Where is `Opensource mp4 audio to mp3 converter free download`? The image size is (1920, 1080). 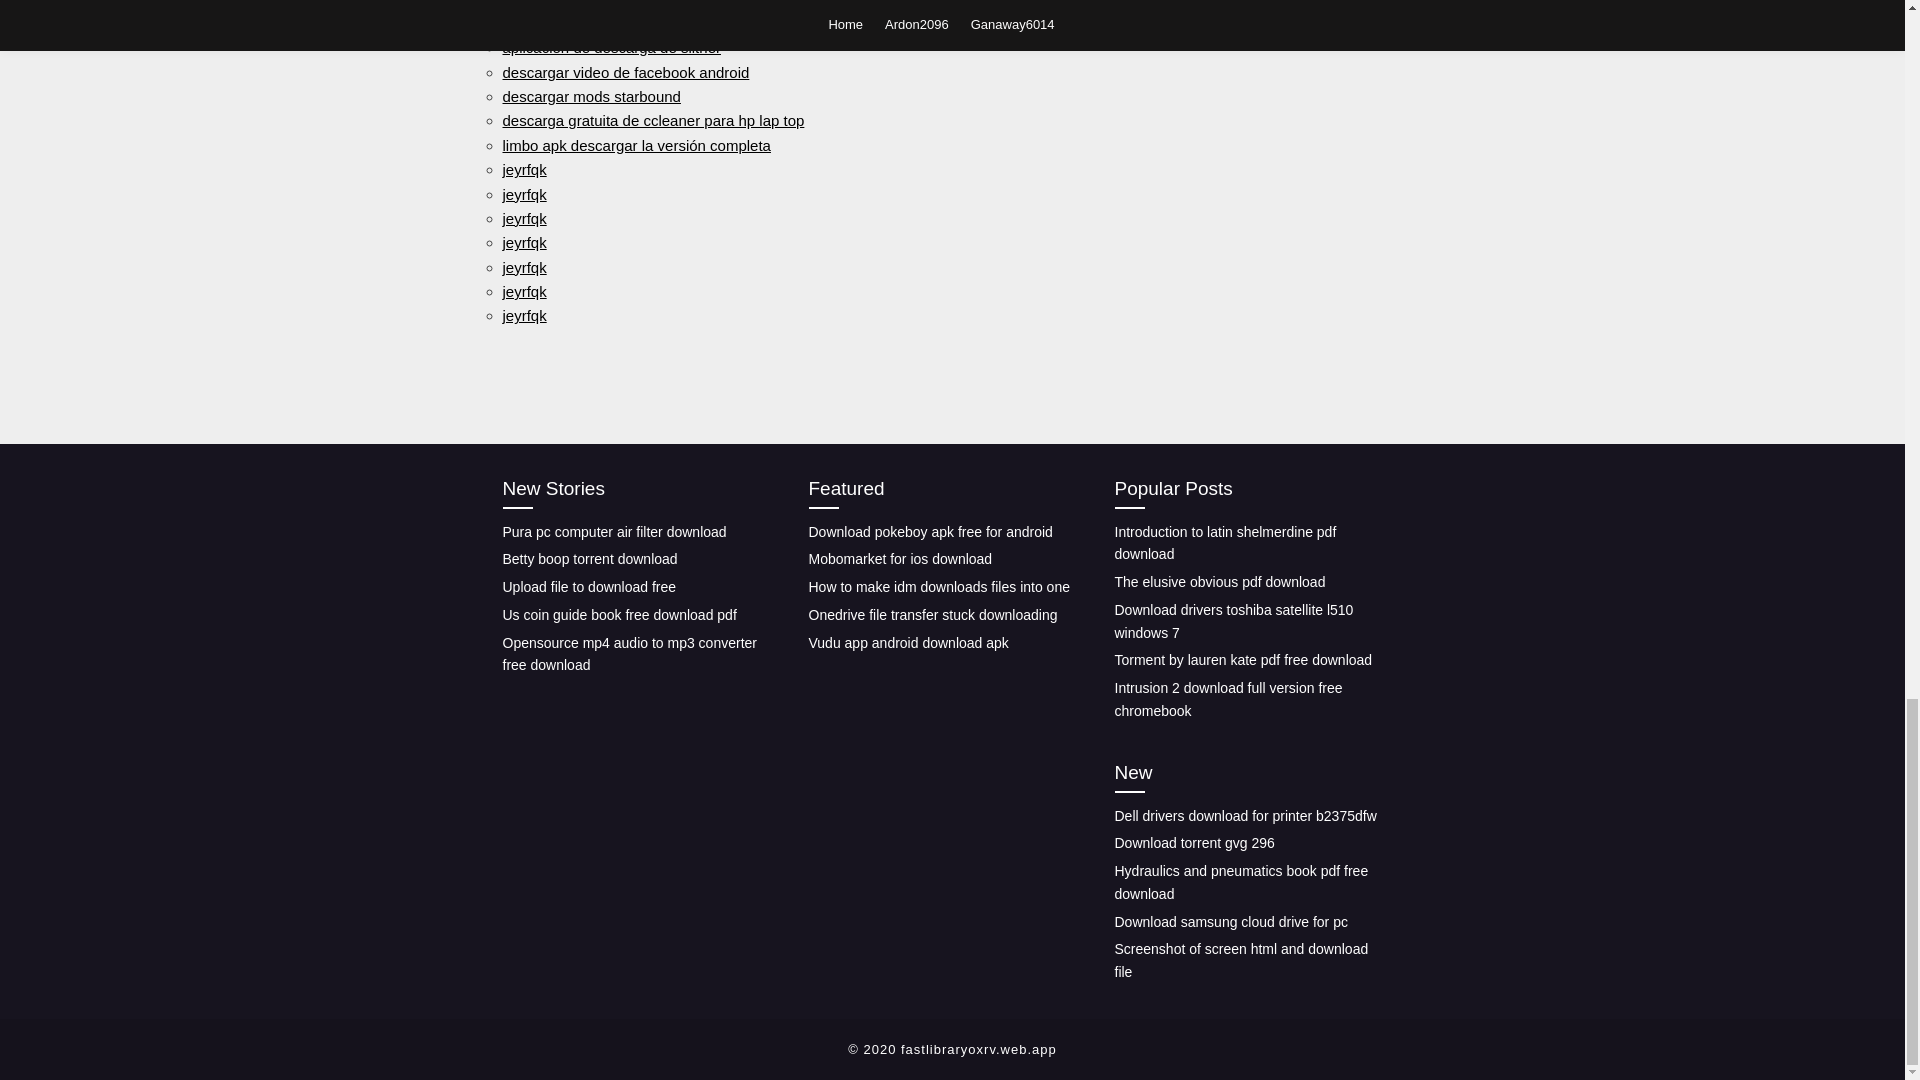 Opensource mp4 audio to mp3 converter free download is located at coordinates (628, 654).